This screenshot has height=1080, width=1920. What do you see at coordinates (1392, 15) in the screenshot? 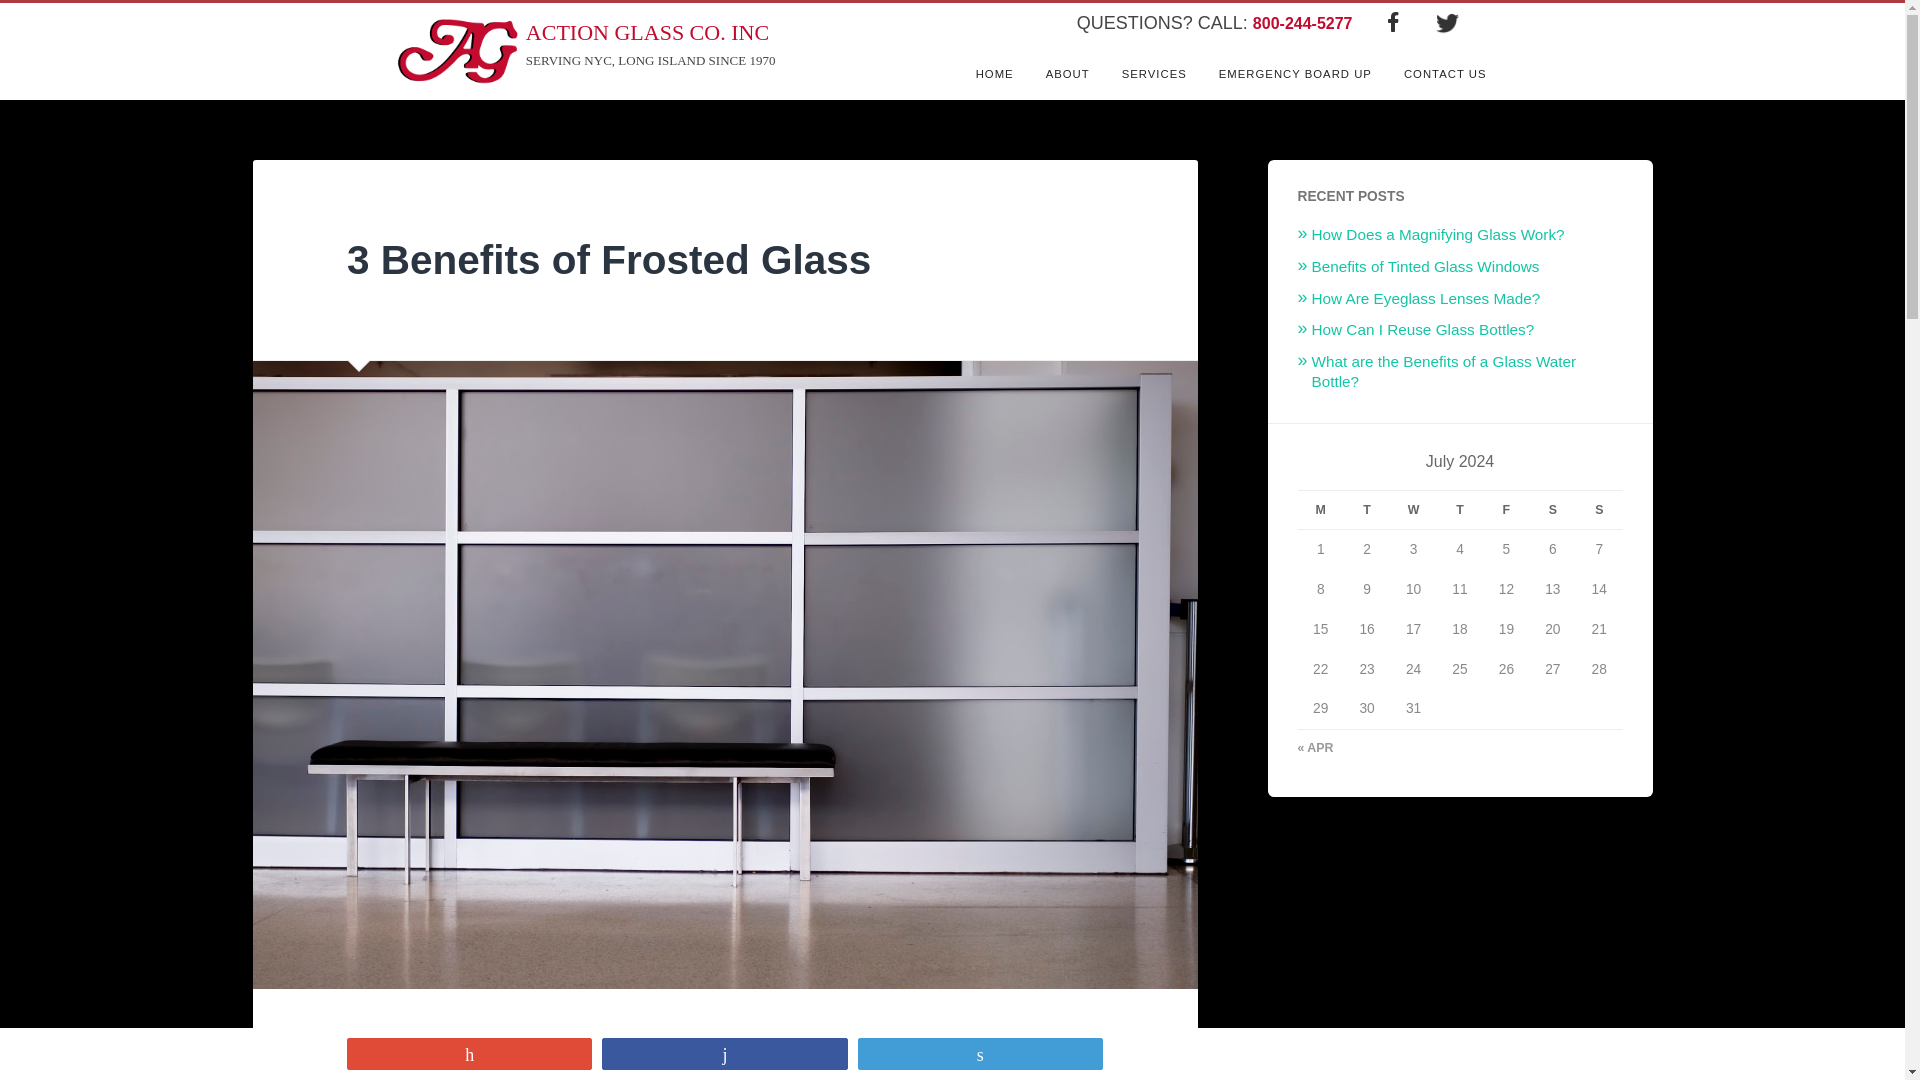
I see `Thursday` at bounding box center [1392, 15].